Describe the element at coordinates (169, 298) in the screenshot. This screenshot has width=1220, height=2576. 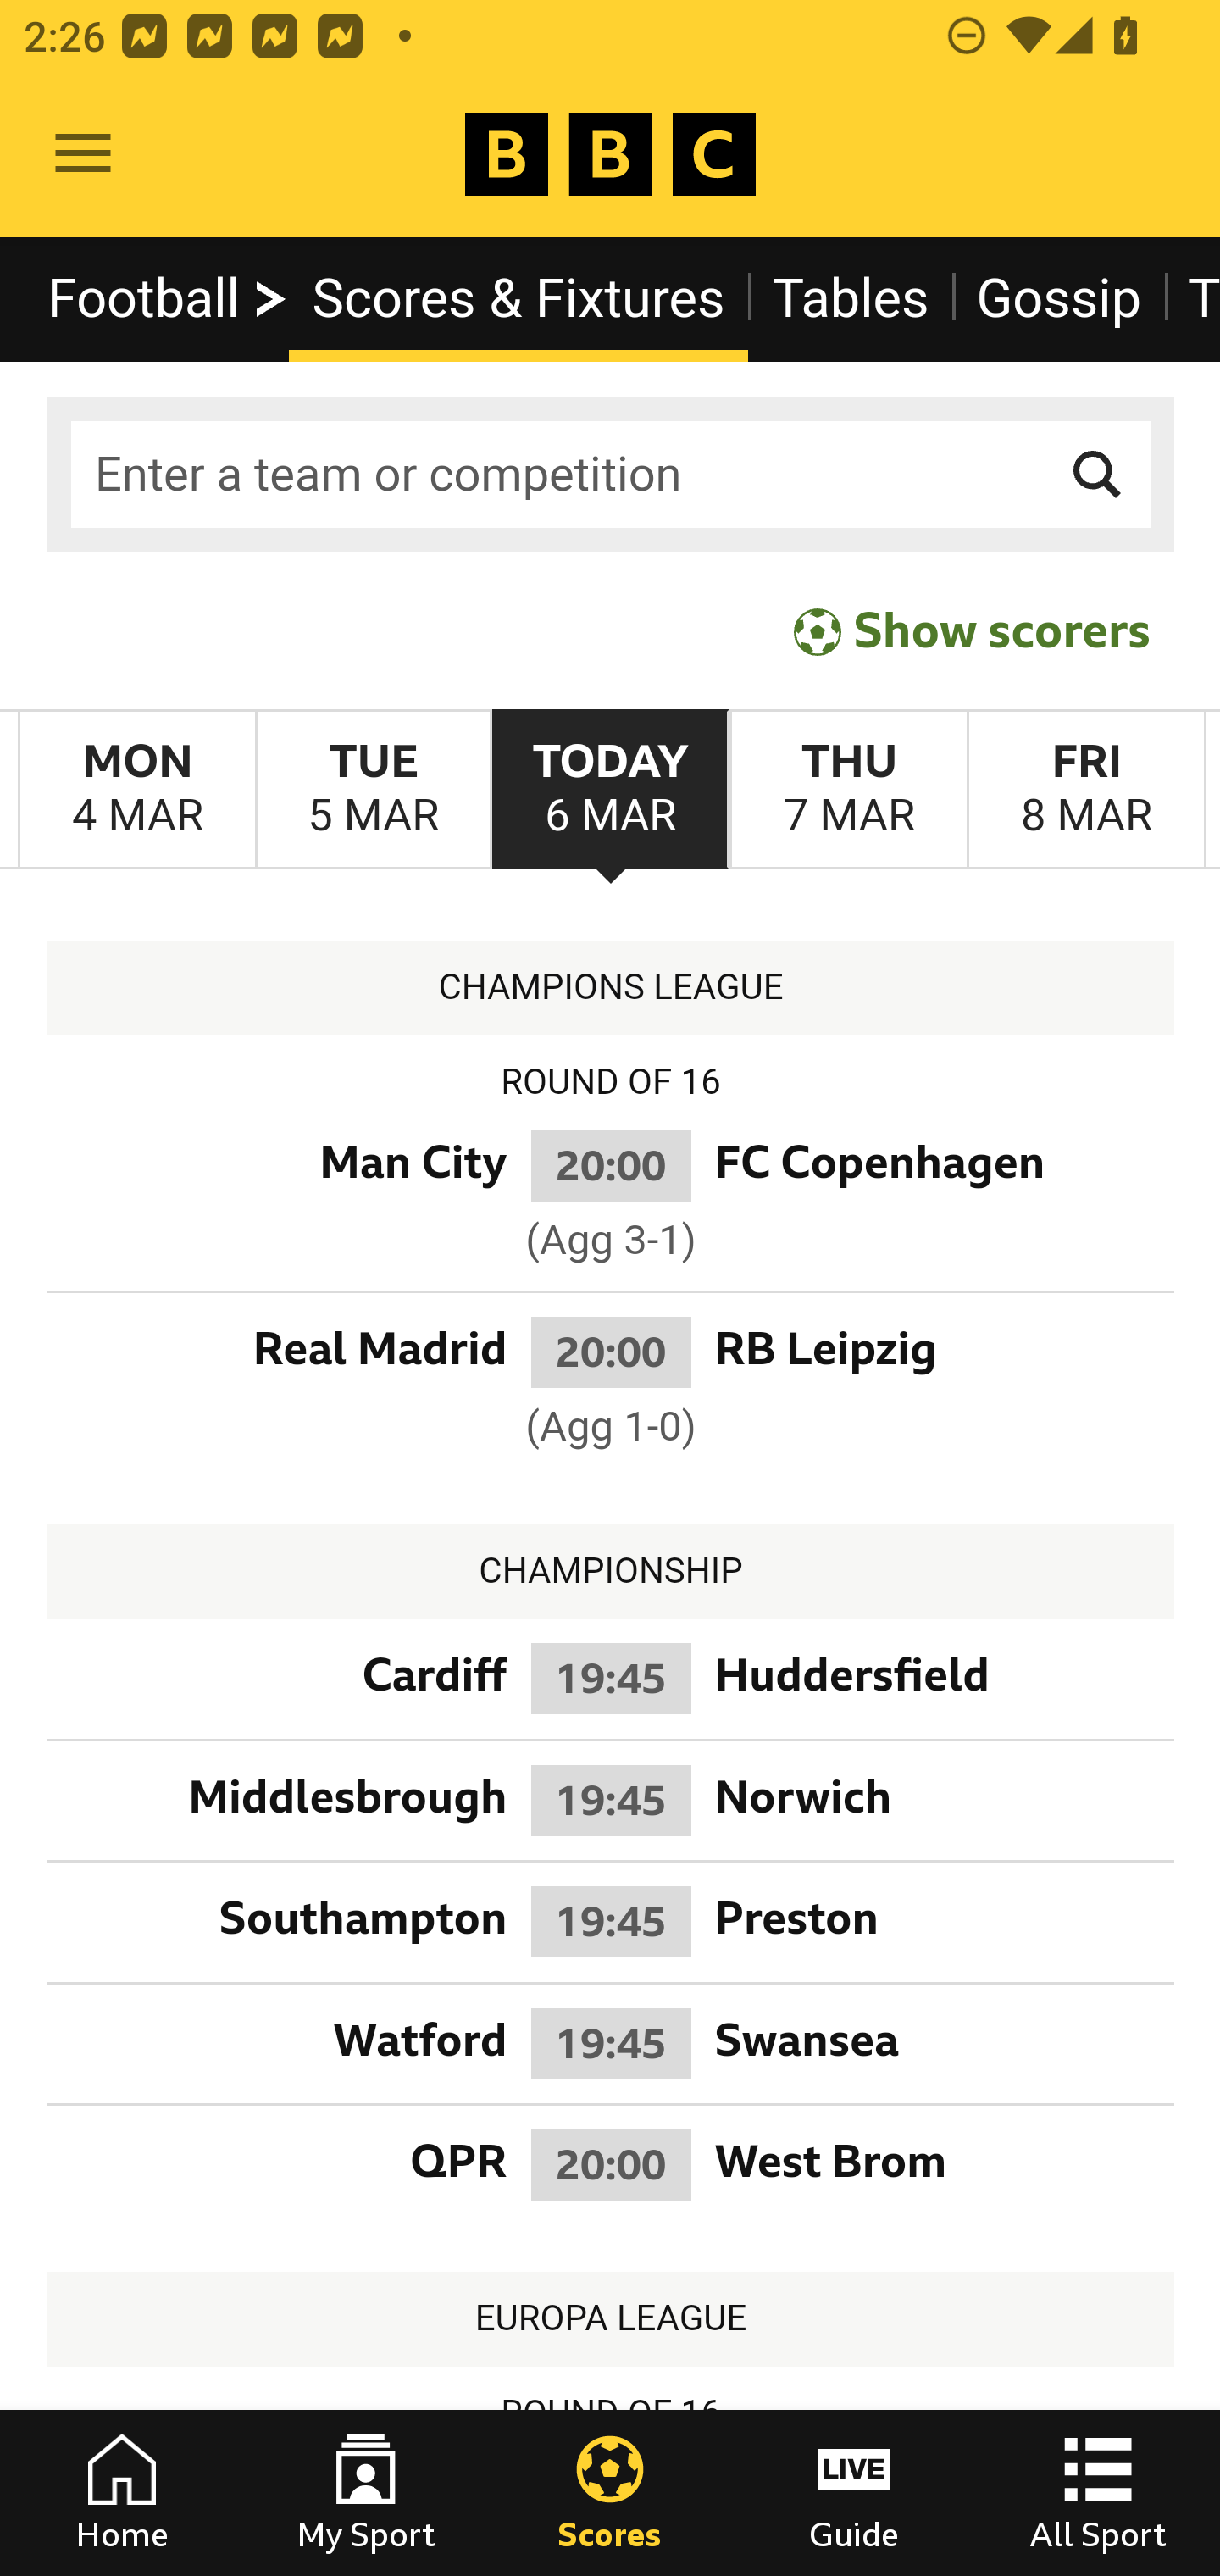
I see `Football ` at that location.